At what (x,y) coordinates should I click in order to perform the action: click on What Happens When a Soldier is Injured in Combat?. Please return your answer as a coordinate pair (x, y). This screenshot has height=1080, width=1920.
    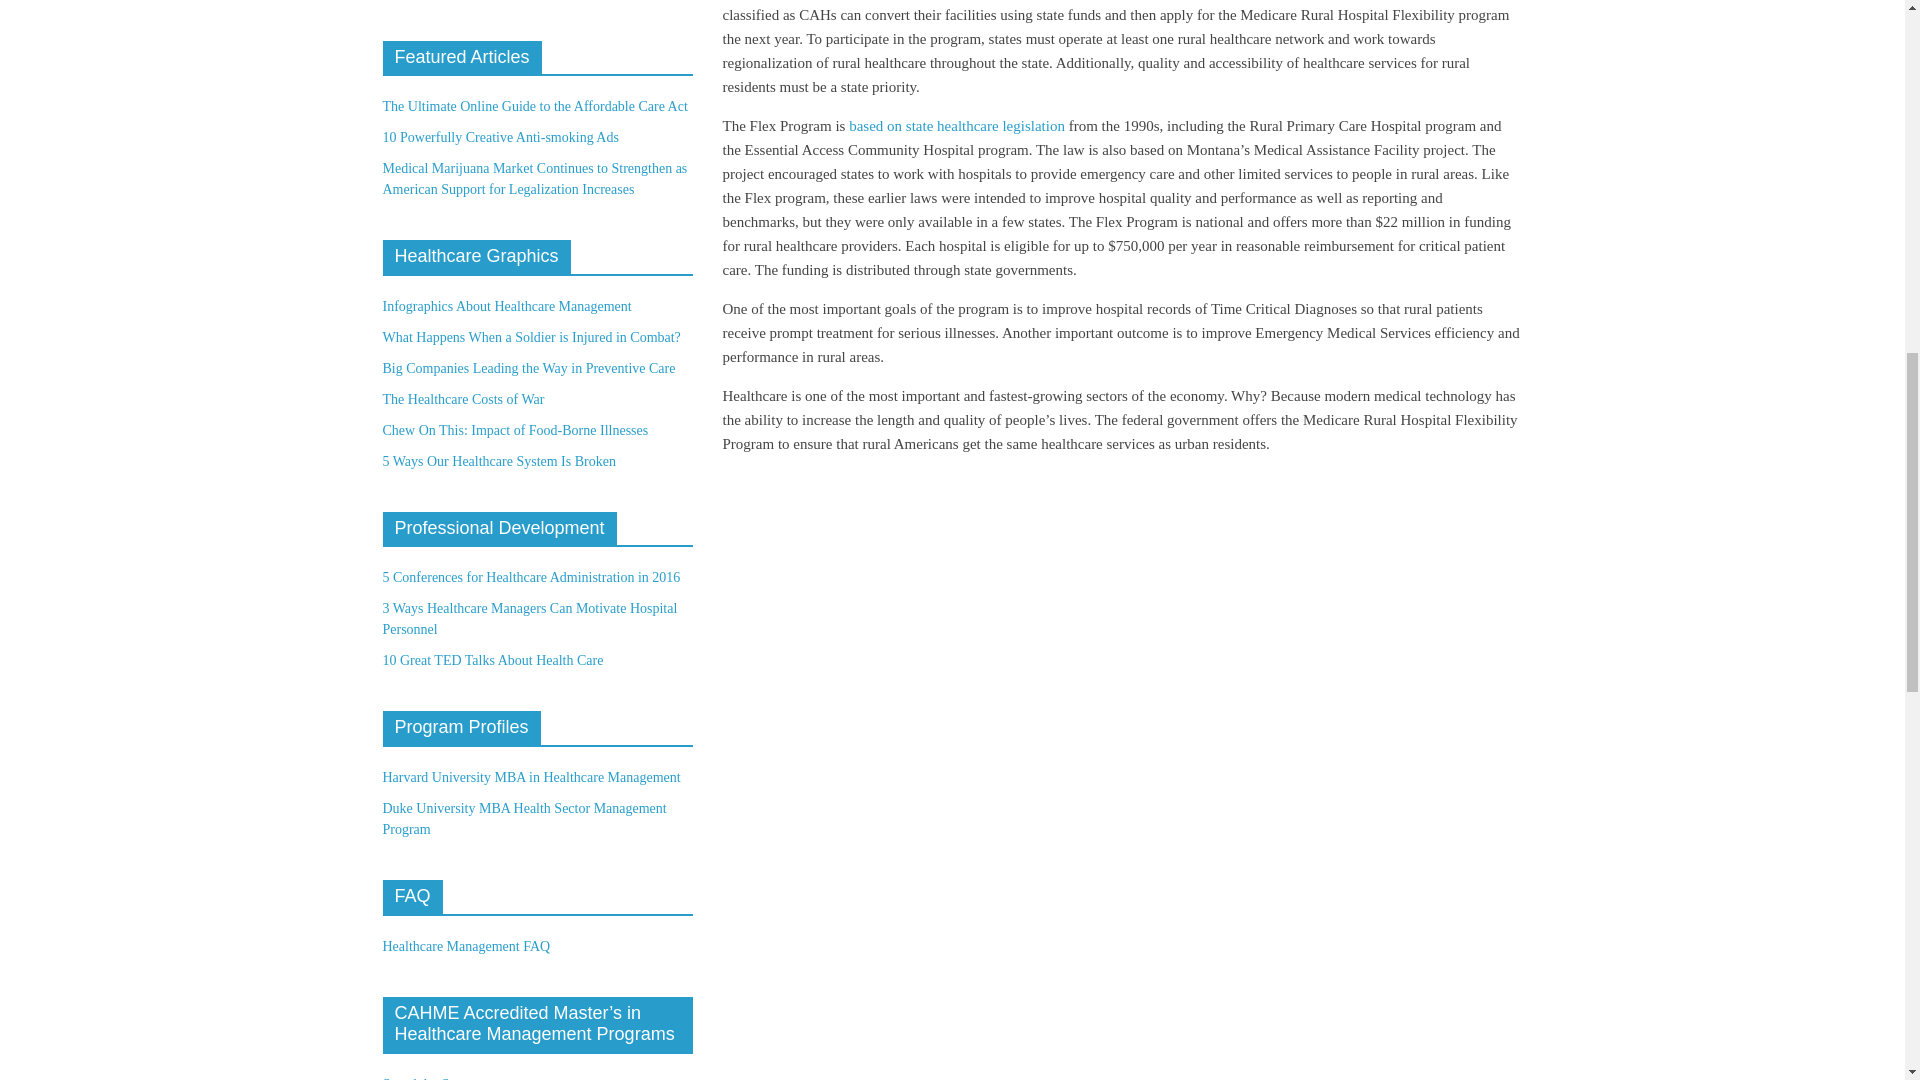
    Looking at the image, I should click on (530, 337).